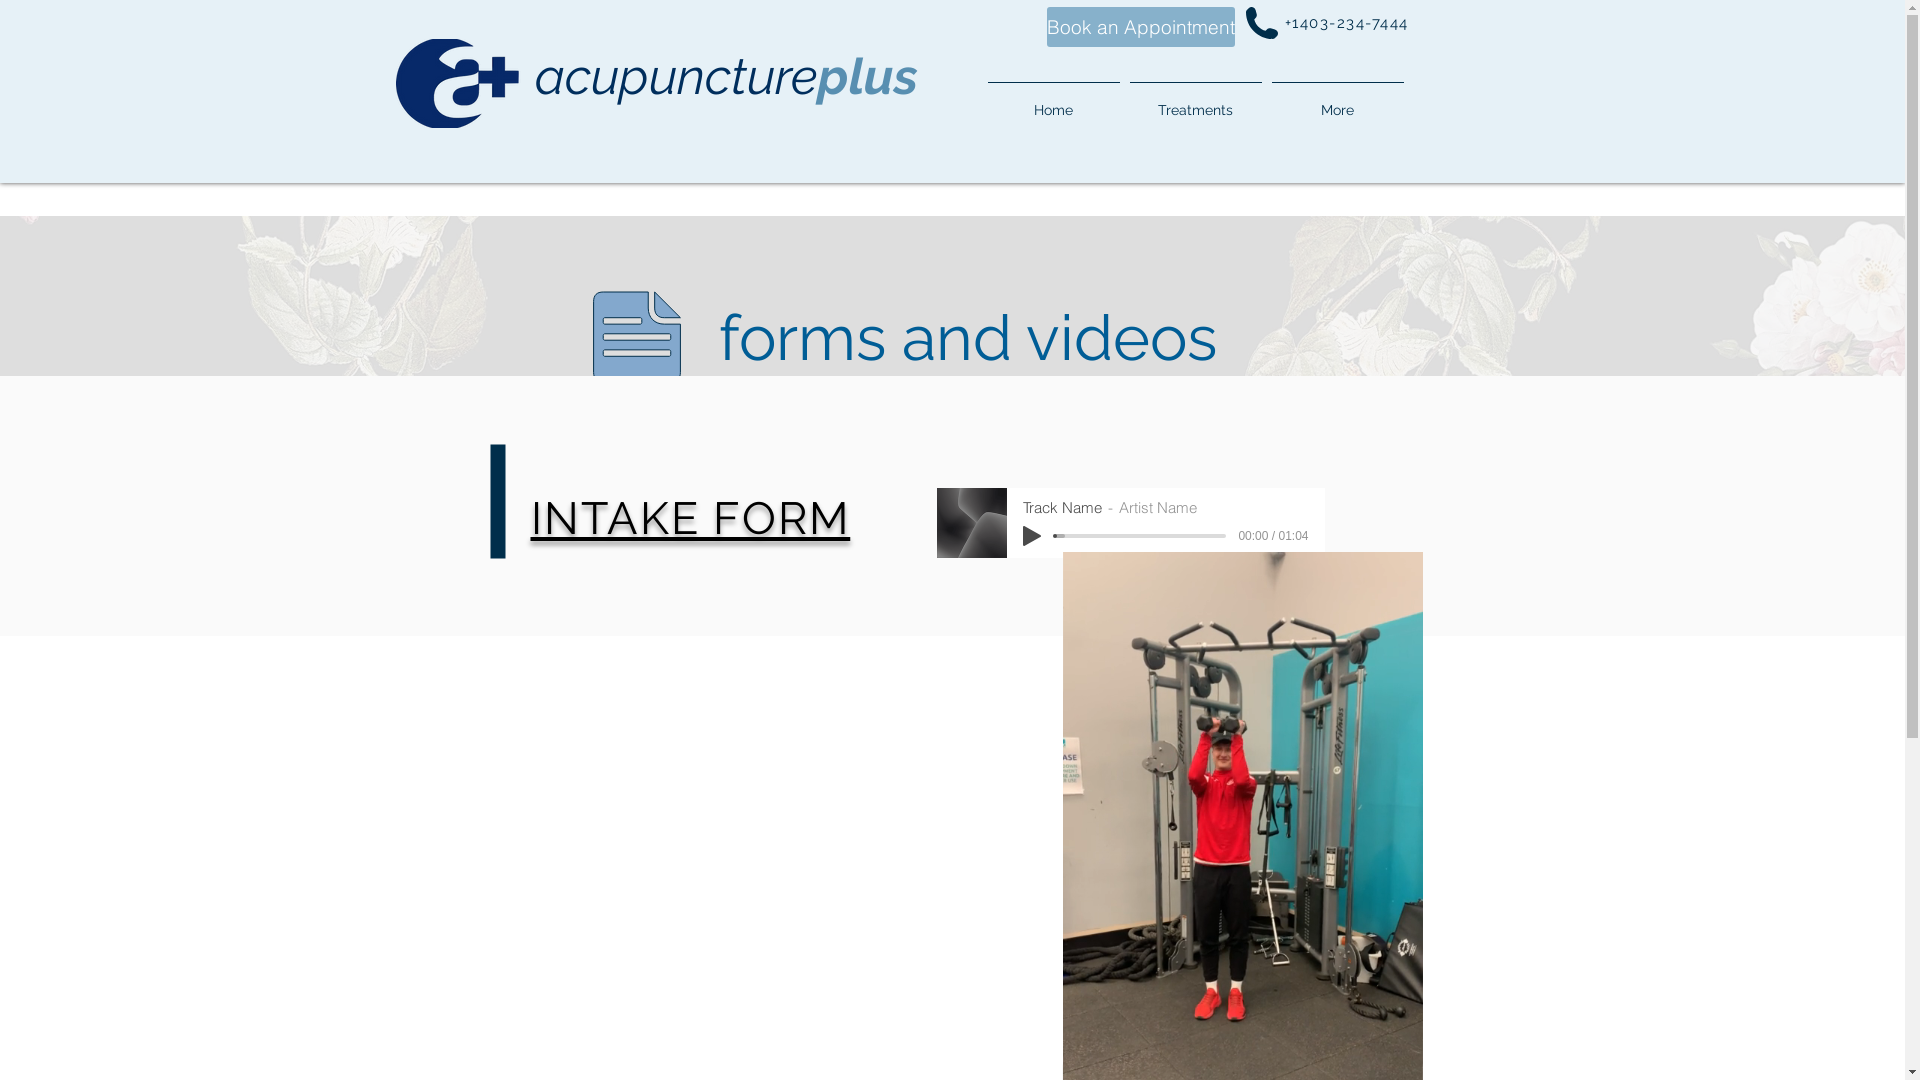 The height and width of the screenshot is (1080, 1920). Describe the element at coordinates (466, 83) in the screenshot. I see `Acupuncture Plus Logo.png` at that location.